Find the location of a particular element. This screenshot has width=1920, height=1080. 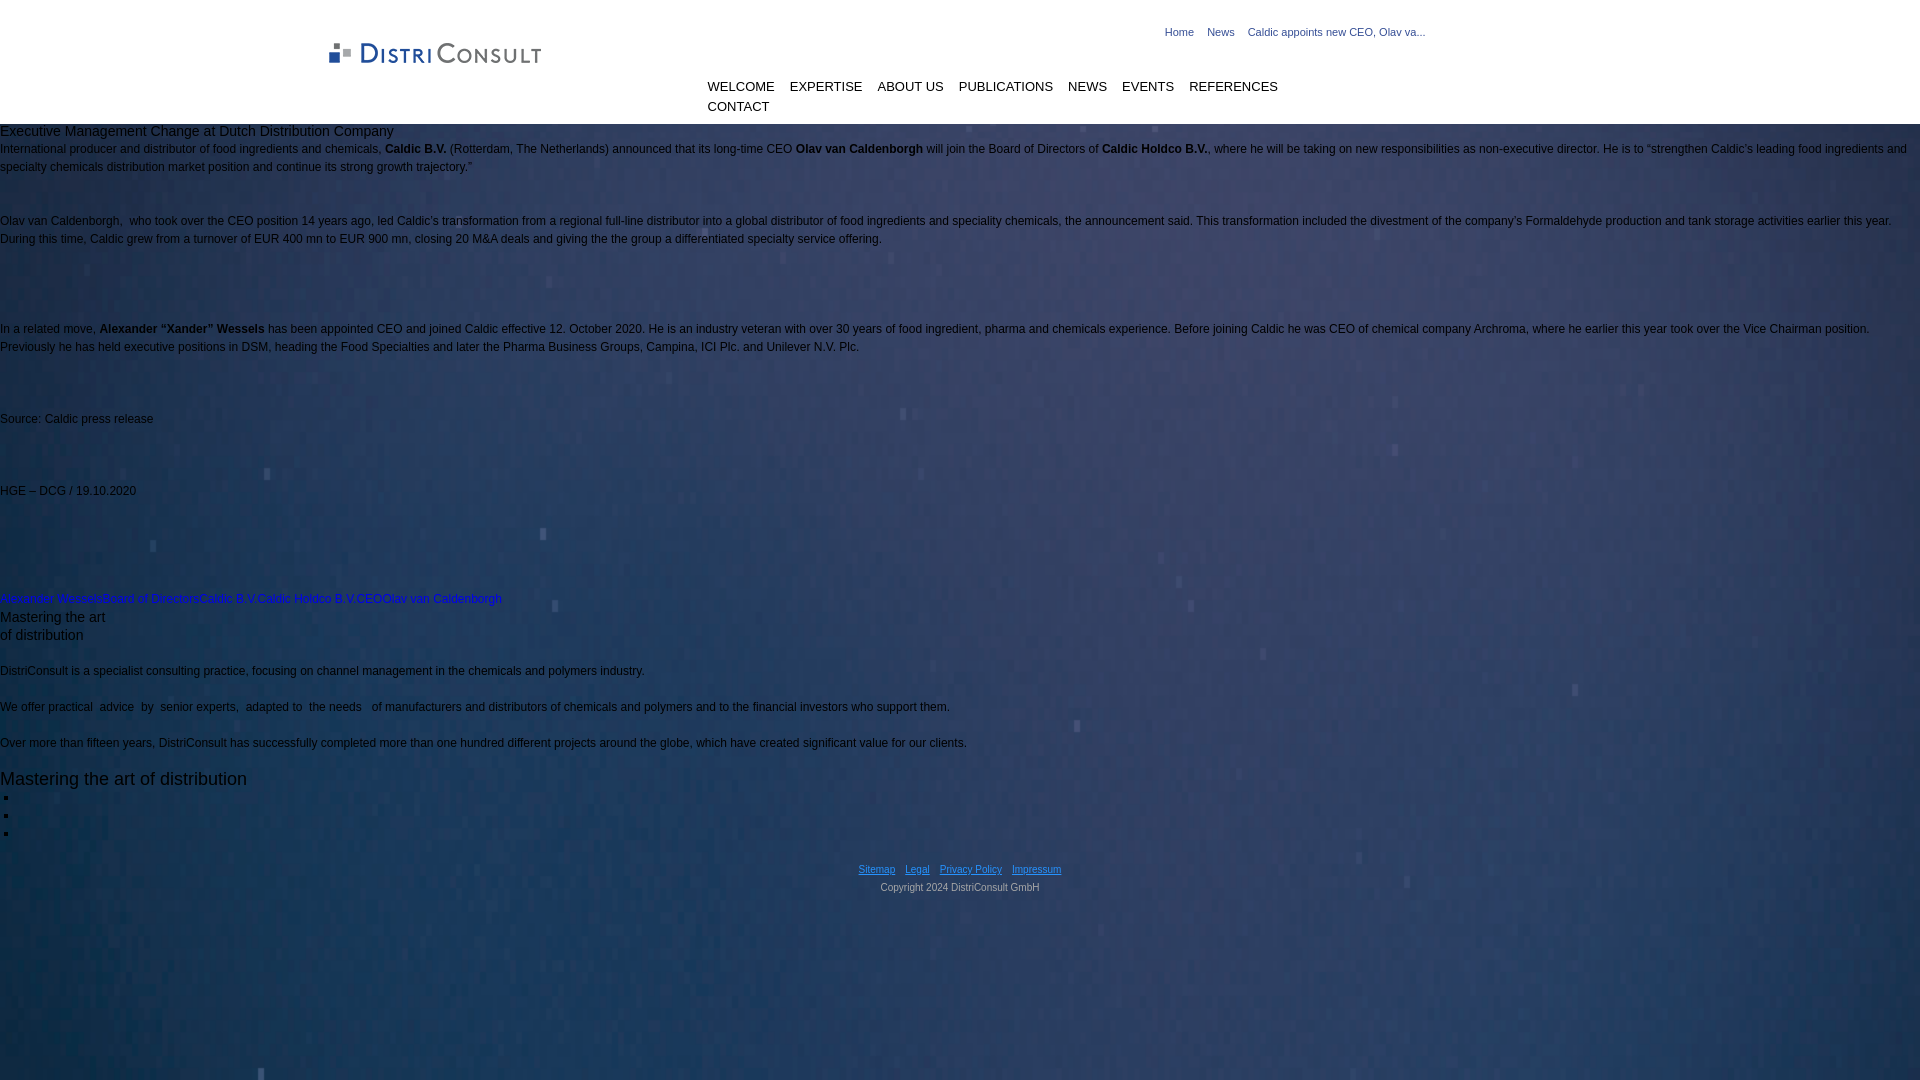

REFERENCES is located at coordinates (1233, 88).